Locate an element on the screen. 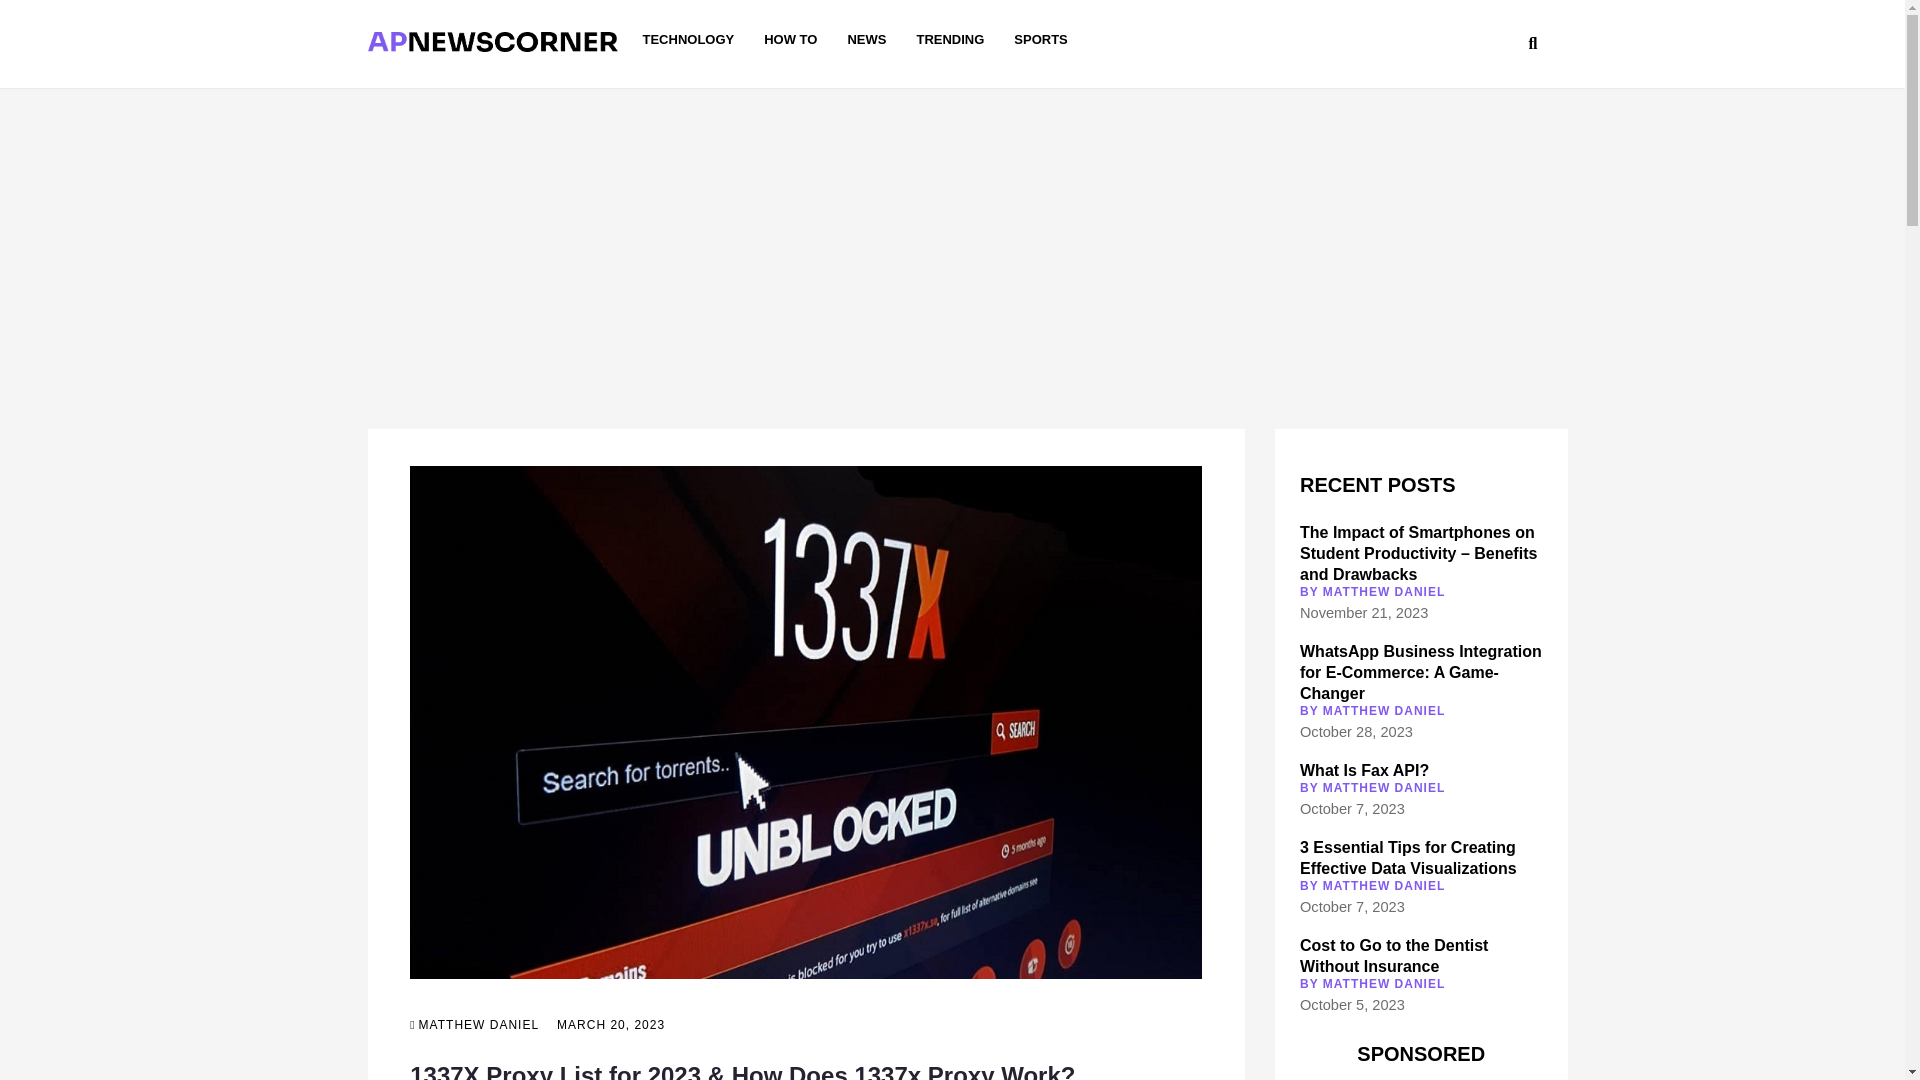  What Is Fax API? is located at coordinates (1364, 770).